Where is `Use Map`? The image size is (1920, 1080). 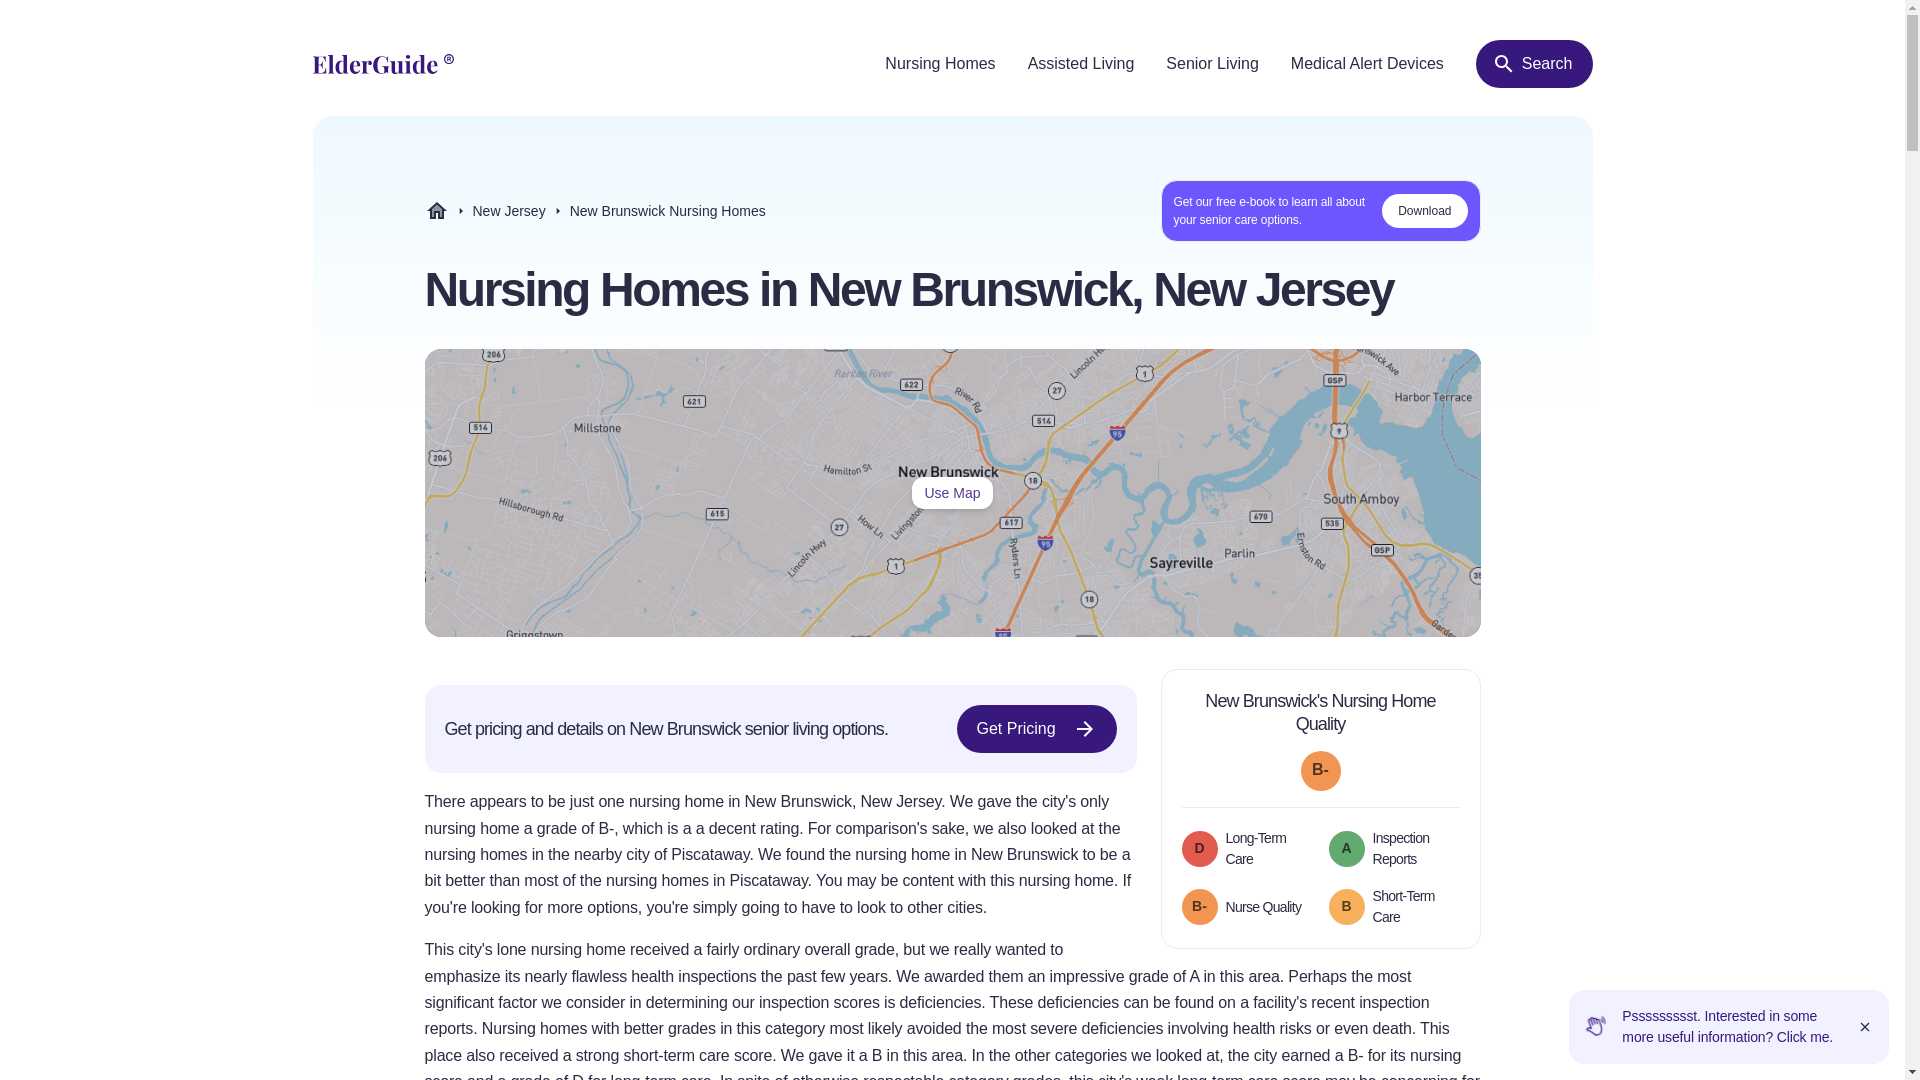
Use Map is located at coordinates (1366, 64).